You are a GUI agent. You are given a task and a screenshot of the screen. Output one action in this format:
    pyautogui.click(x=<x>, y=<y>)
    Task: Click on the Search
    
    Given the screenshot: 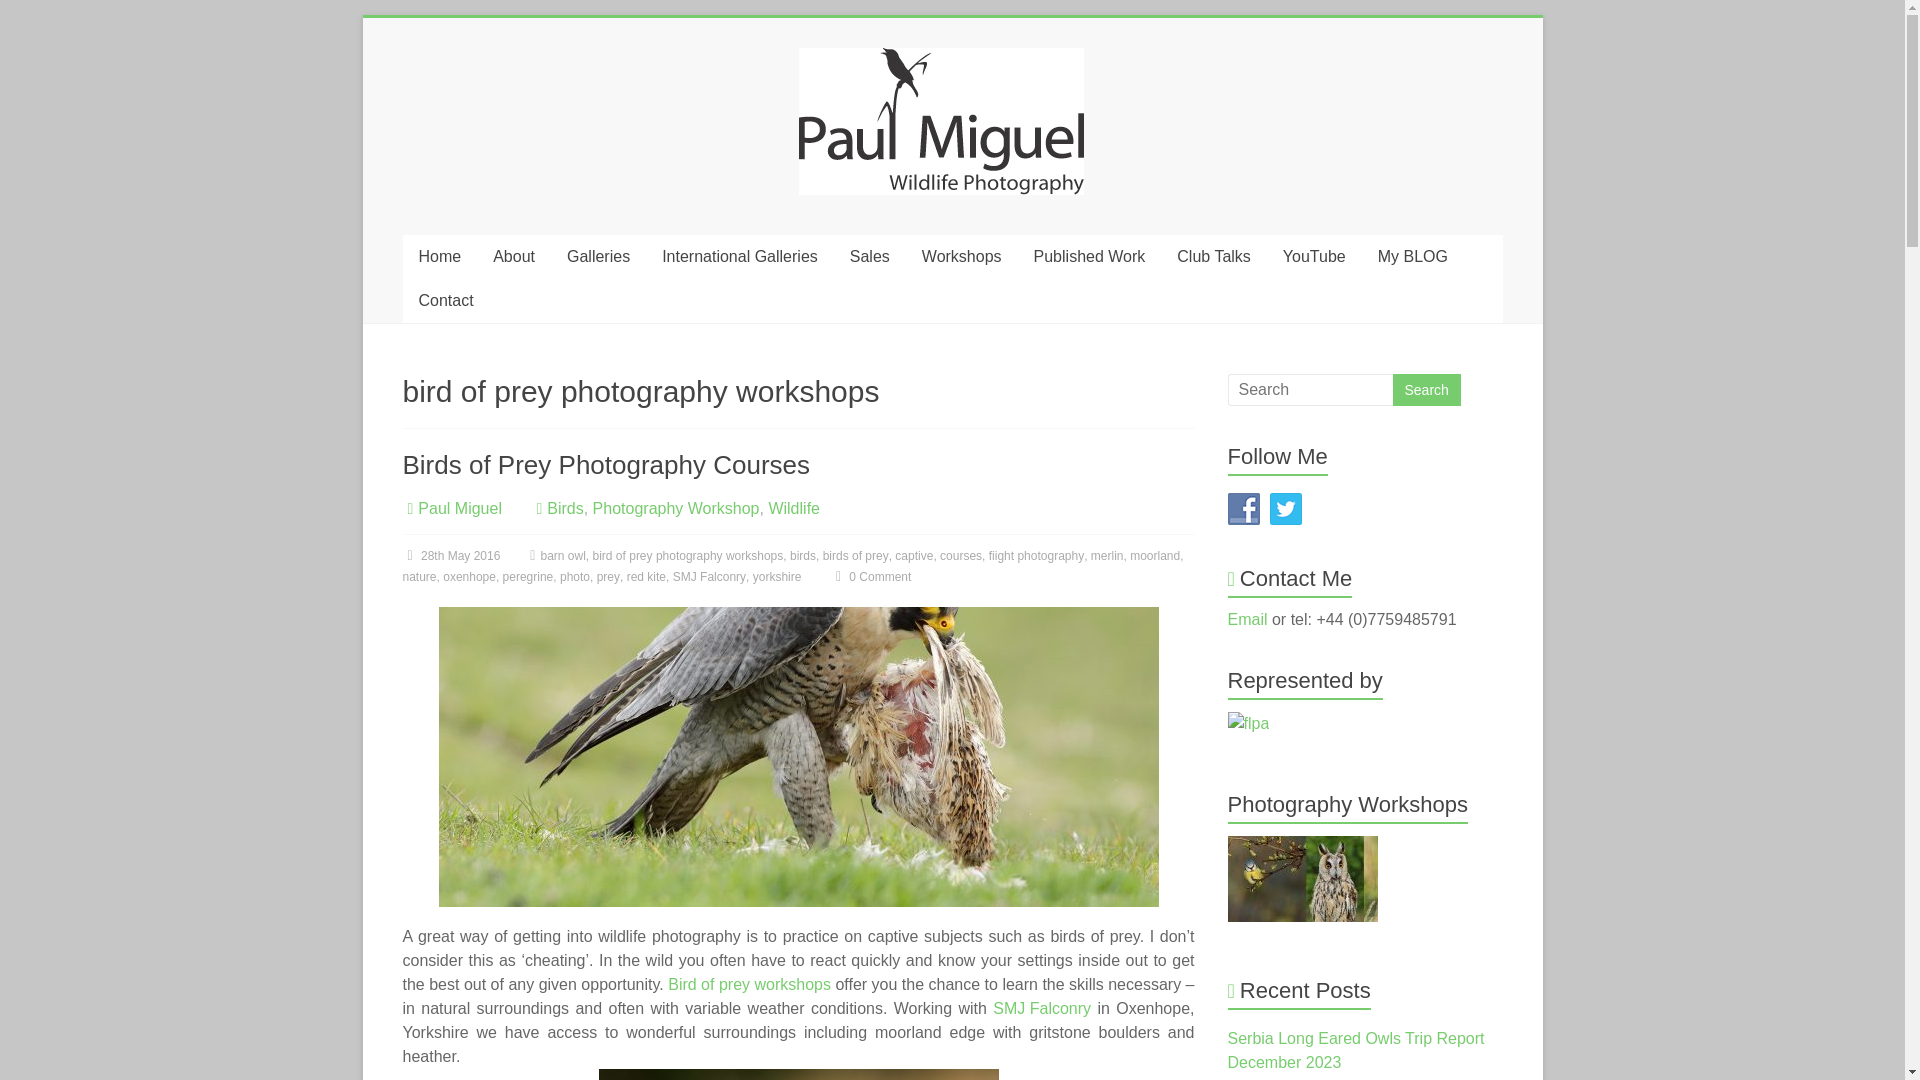 What is the action you would take?
    pyautogui.click(x=1426, y=390)
    